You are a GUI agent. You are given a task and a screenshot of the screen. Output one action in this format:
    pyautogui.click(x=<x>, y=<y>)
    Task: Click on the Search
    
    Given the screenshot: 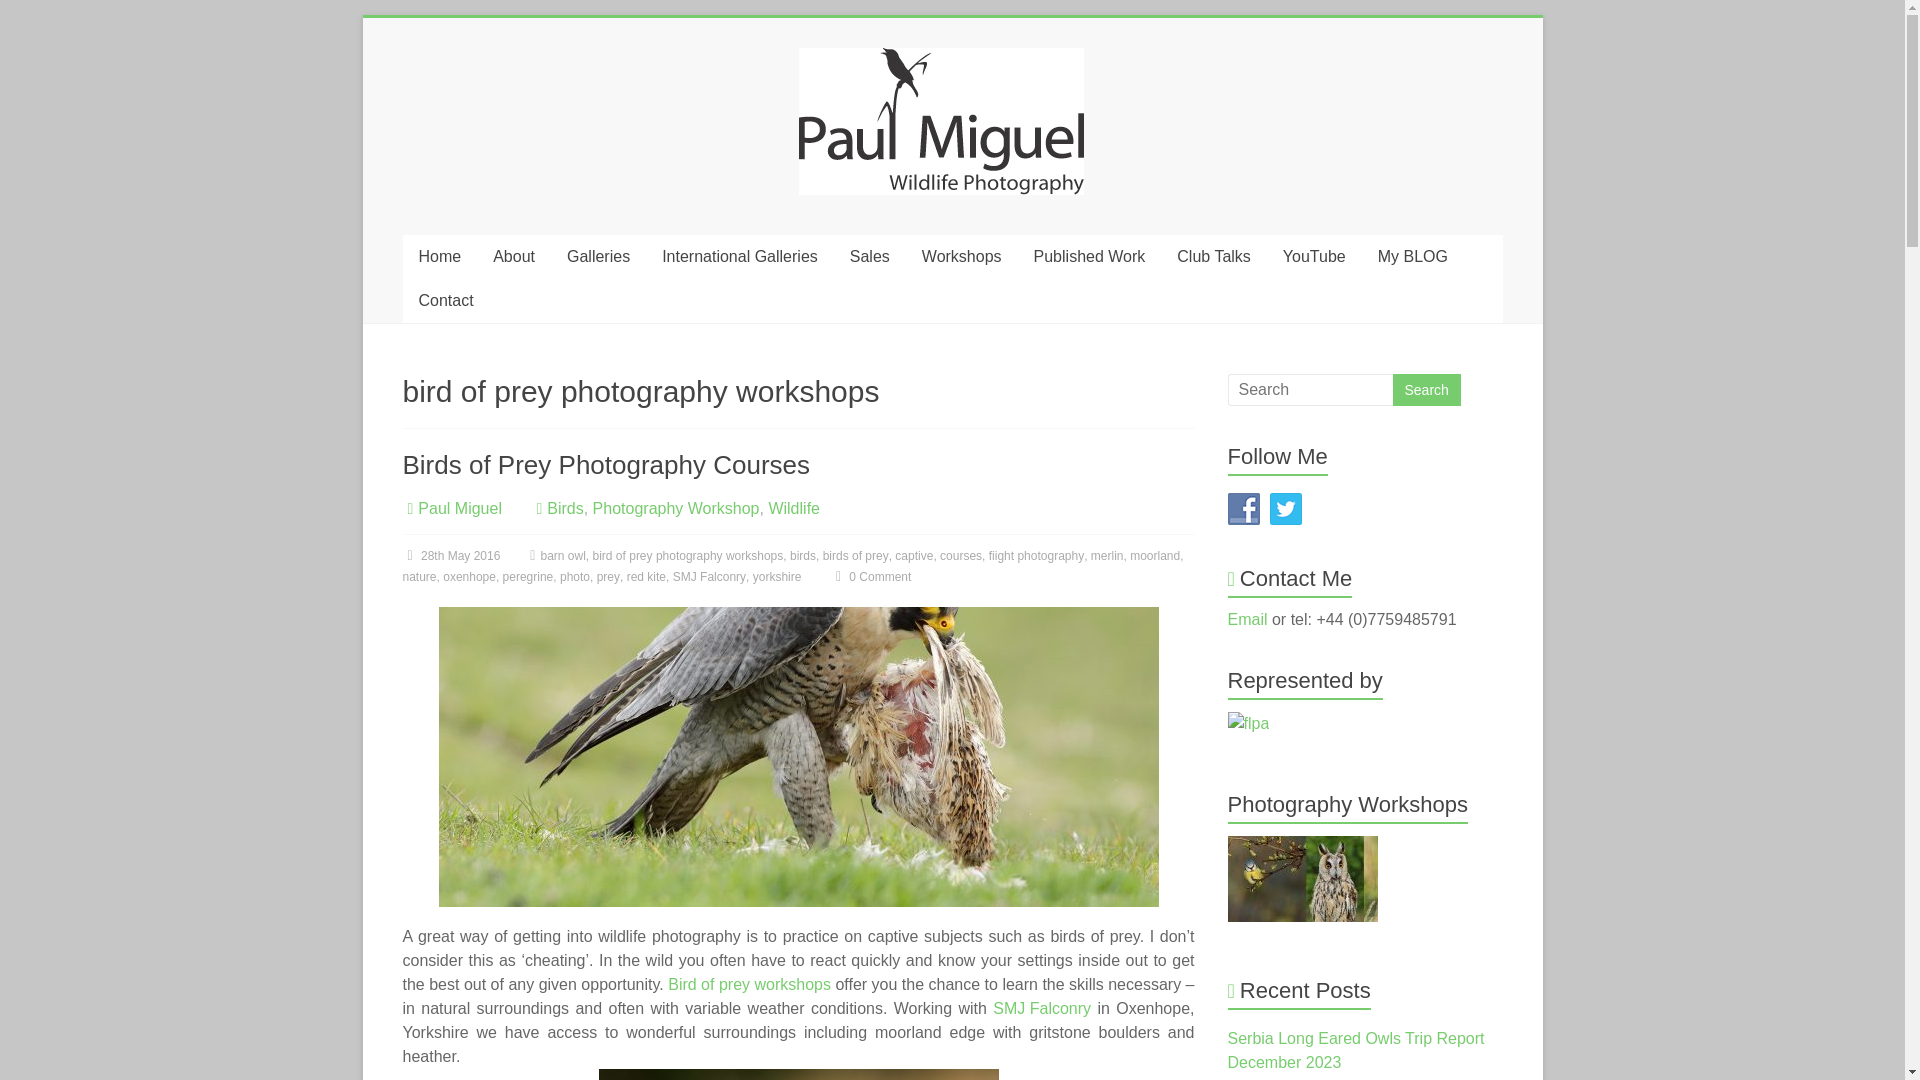 What is the action you would take?
    pyautogui.click(x=1426, y=390)
    